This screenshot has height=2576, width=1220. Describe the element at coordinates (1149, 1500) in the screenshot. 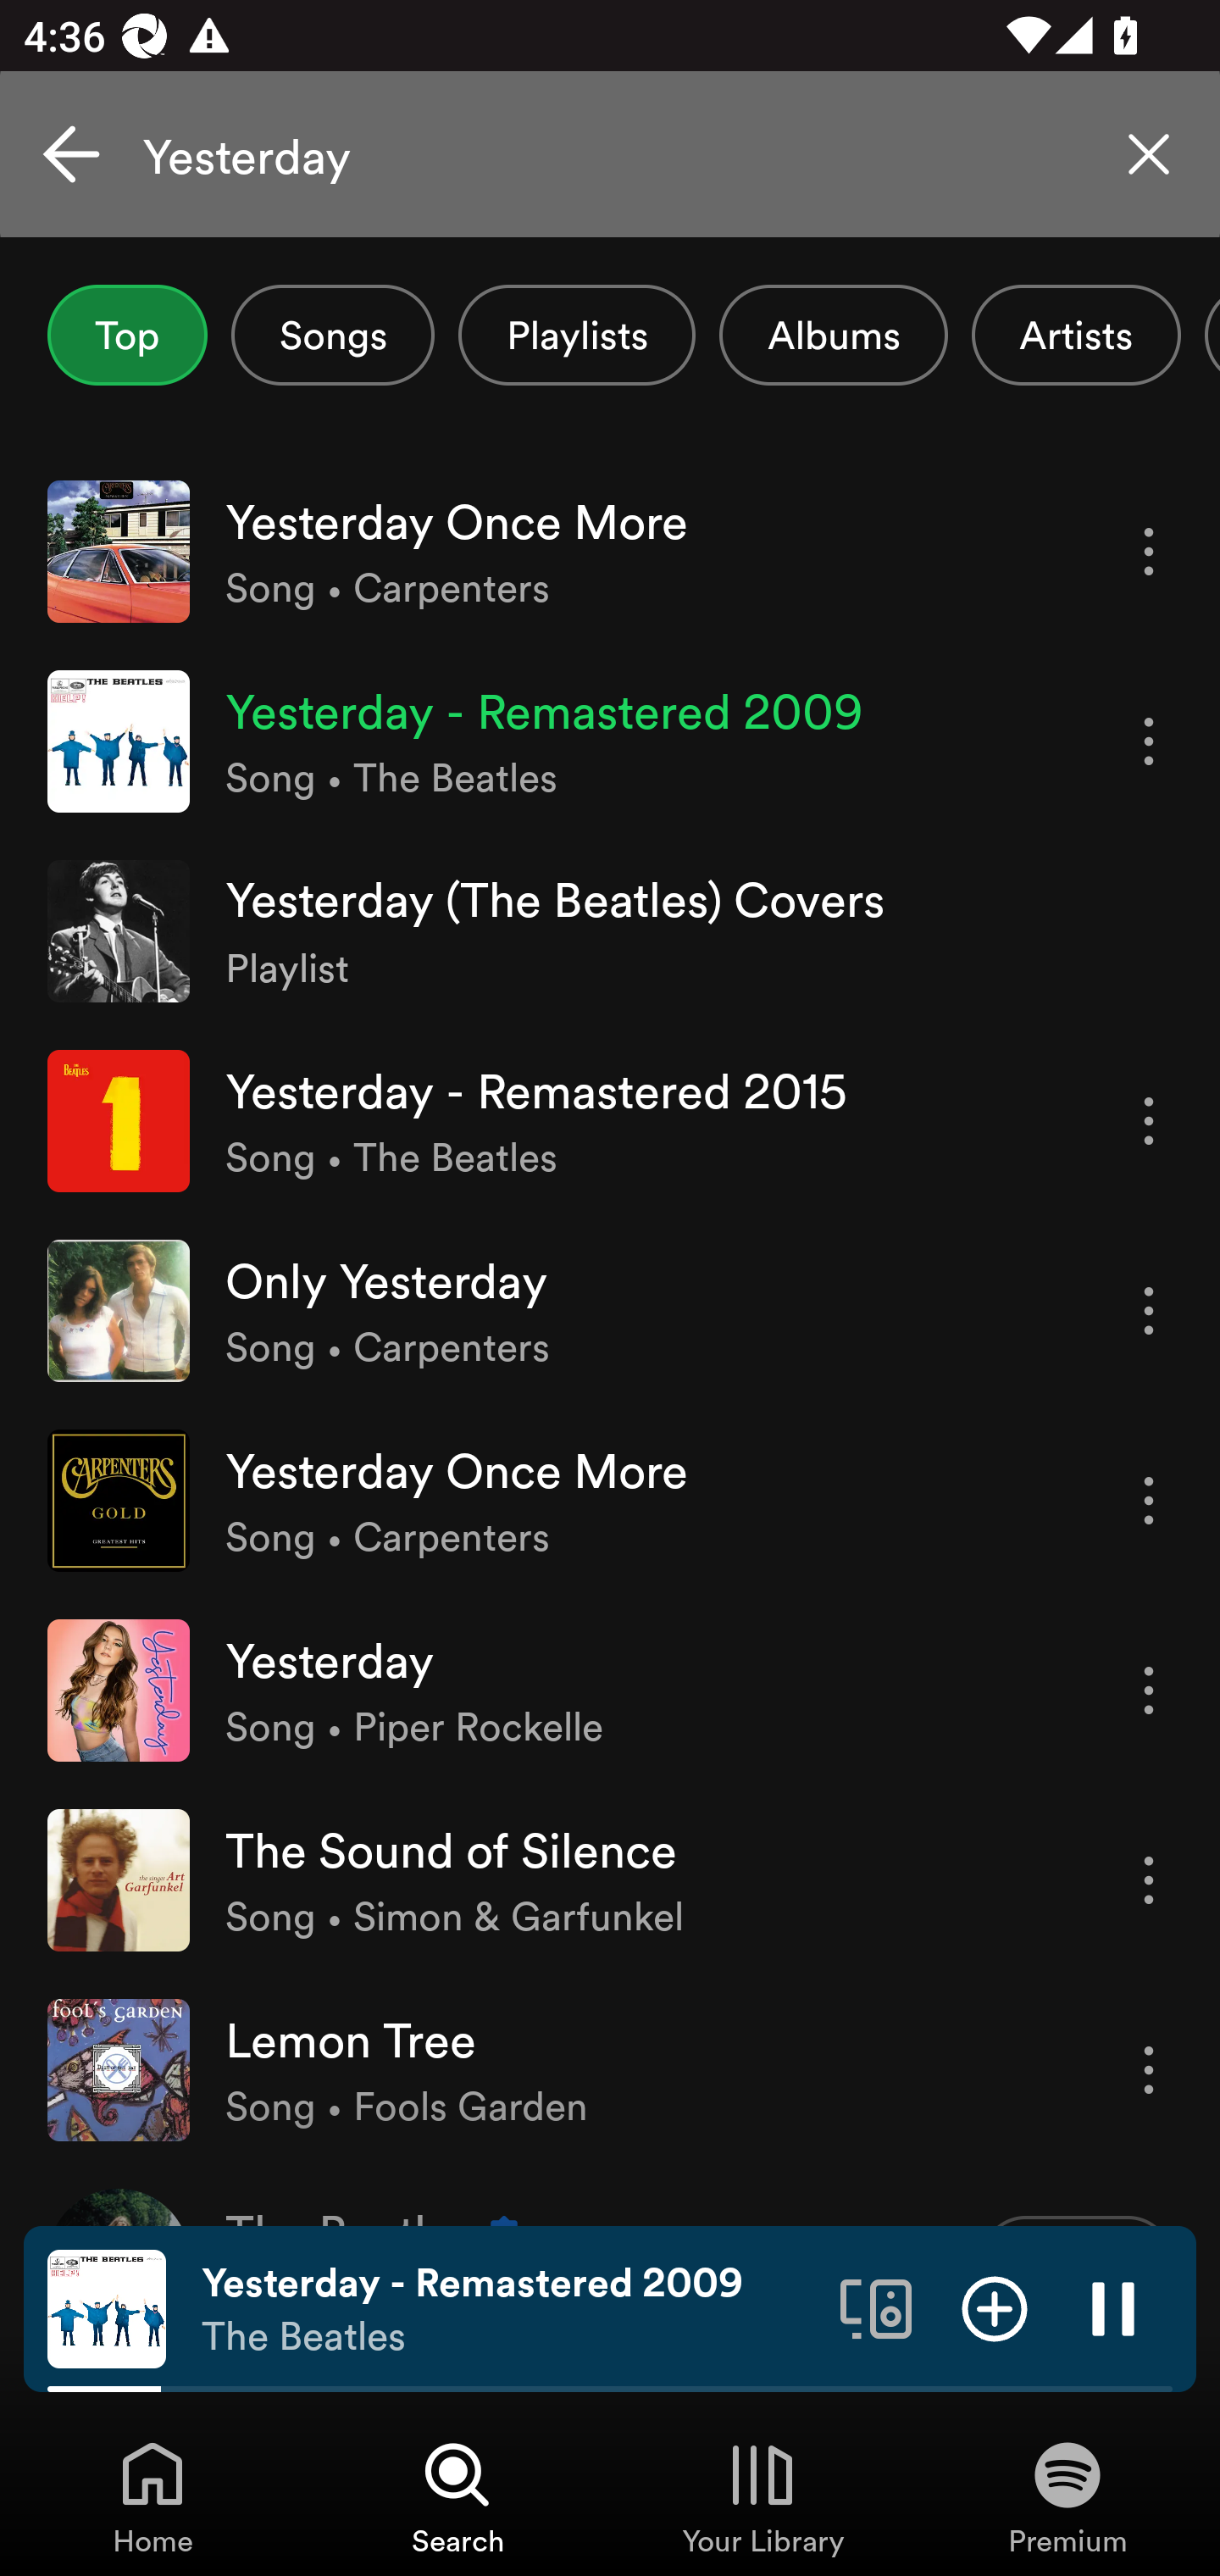

I see `More options for song Yesterday Once More` at that location.